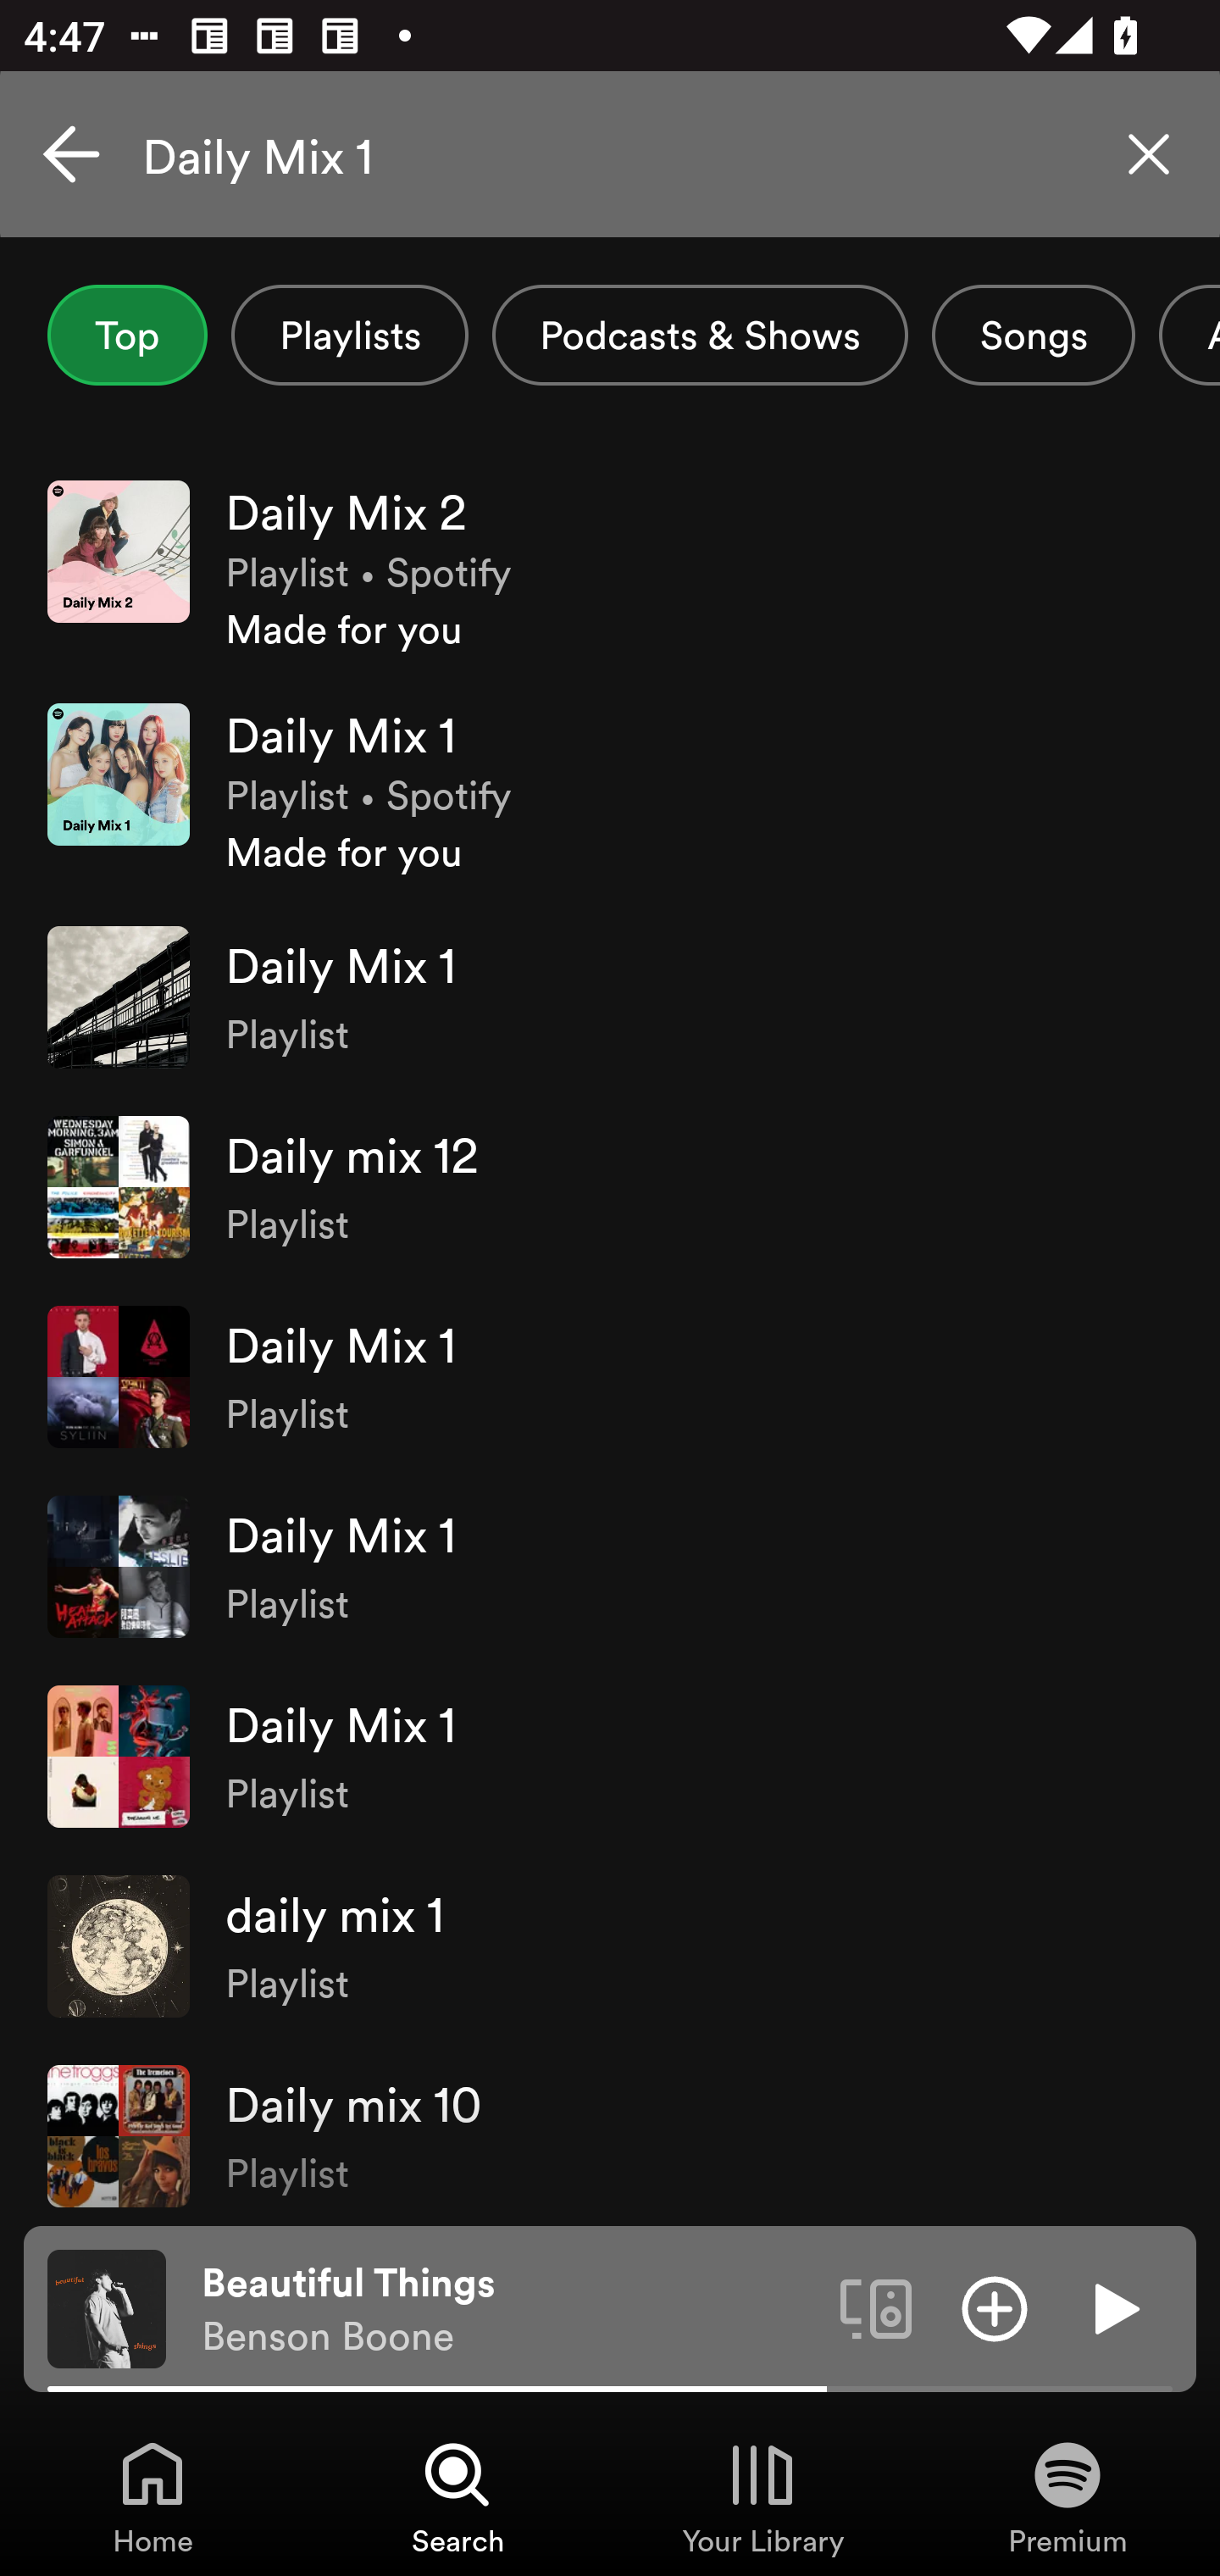 This screenshot has height=2576, width=1220. I want to click on Clear search query, so click(1149, 154).